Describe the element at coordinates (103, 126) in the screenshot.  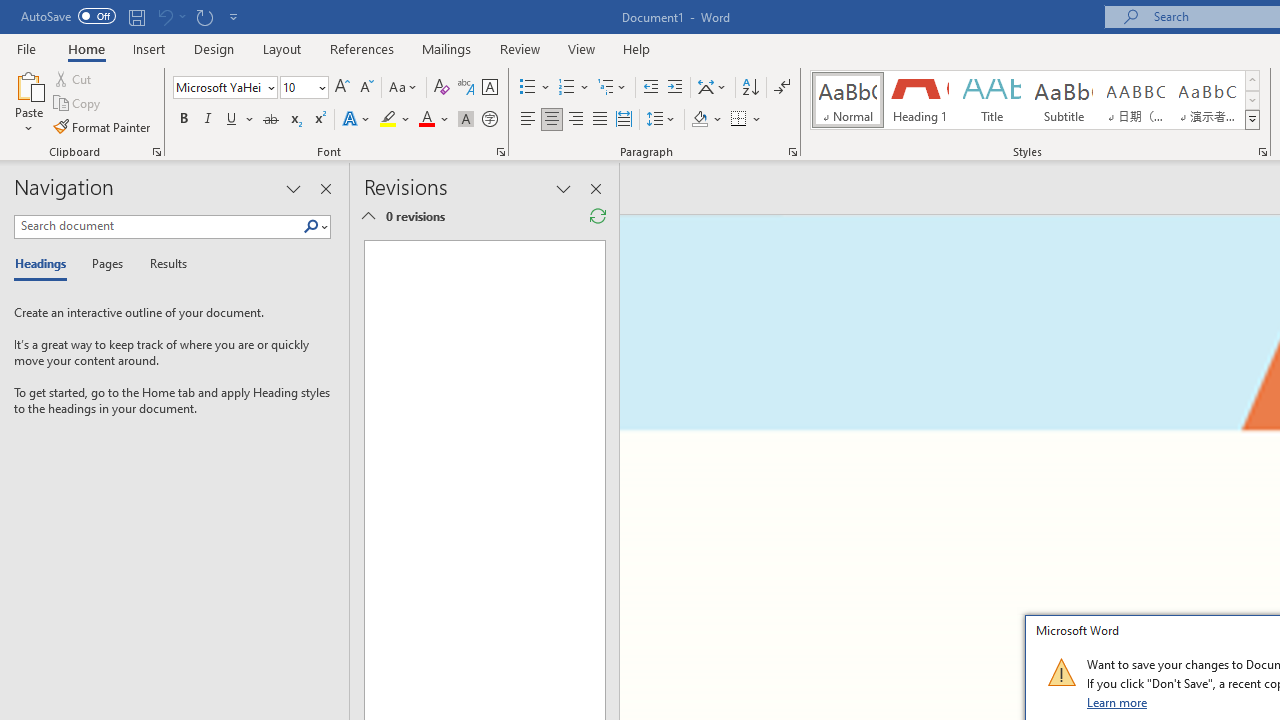
I see `Format Painter` at that location.